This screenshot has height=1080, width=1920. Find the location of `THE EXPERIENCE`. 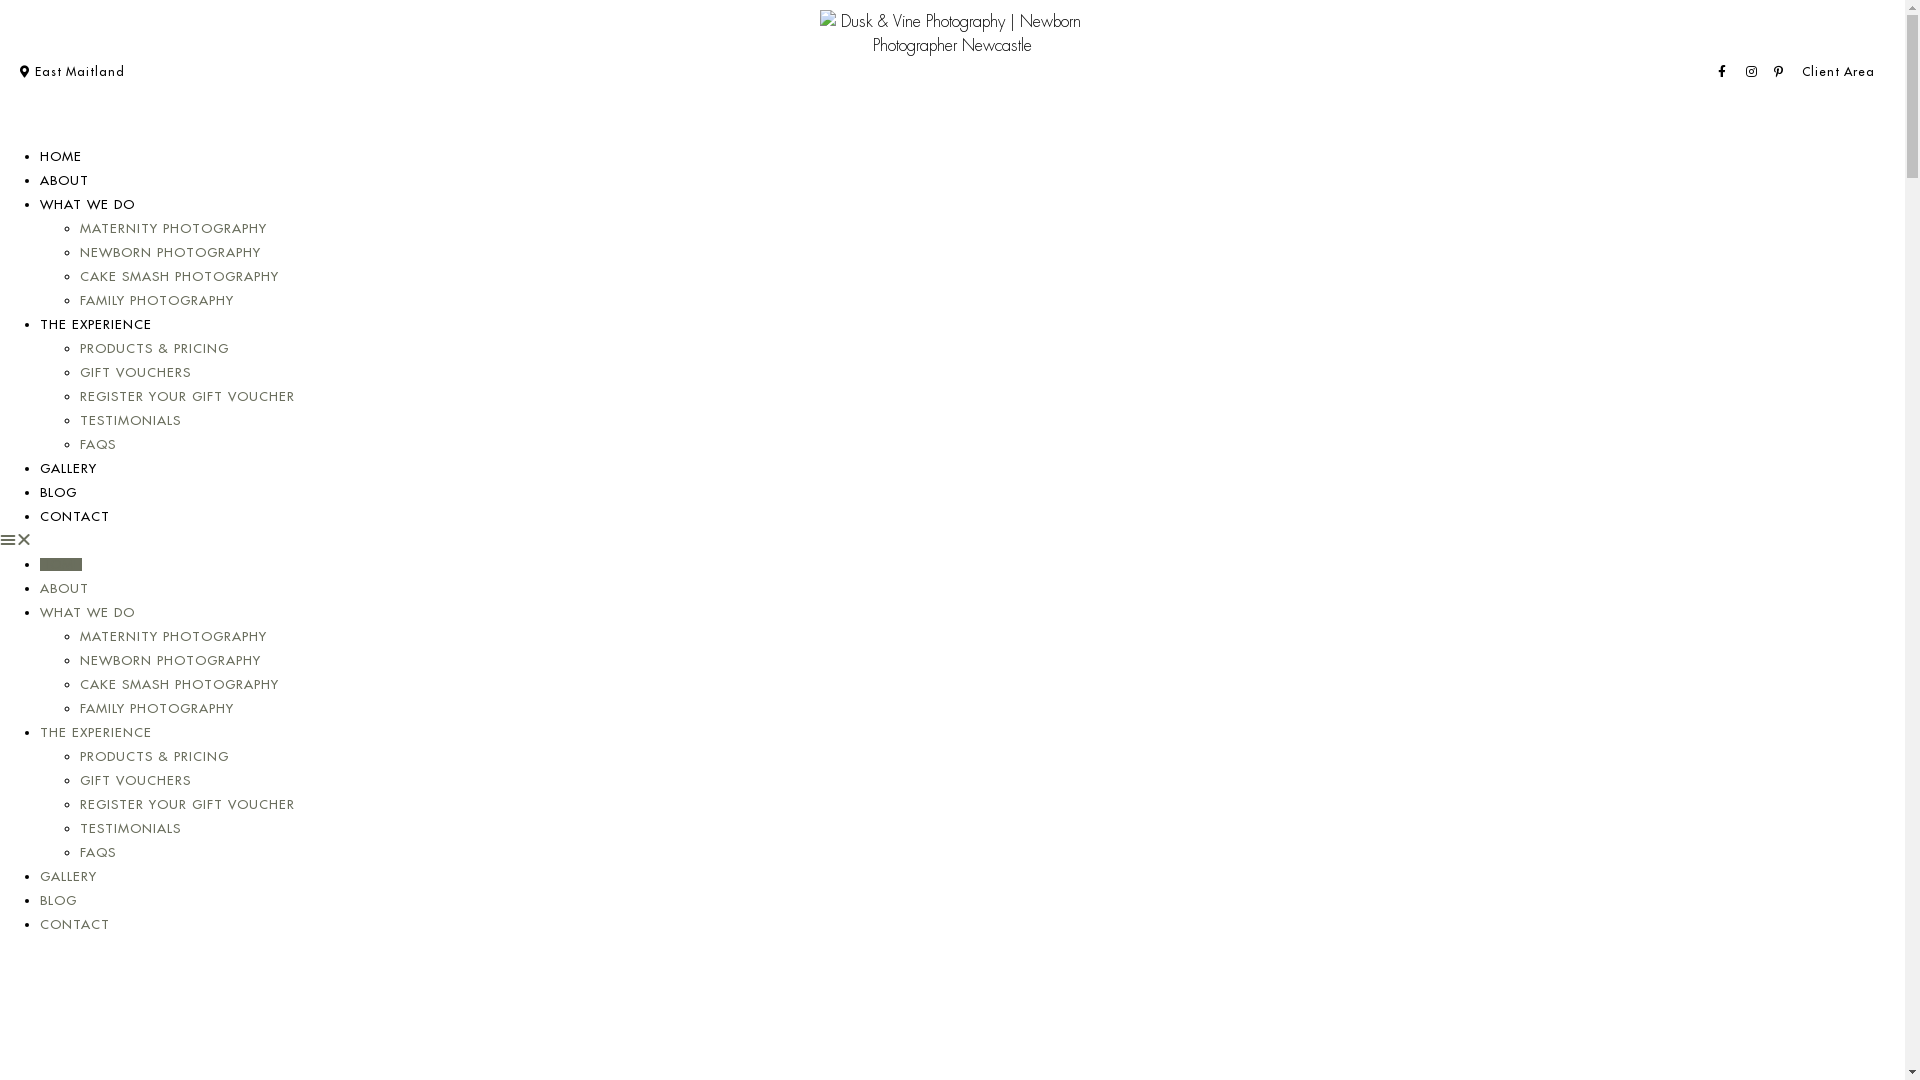

THE EXPERIENCE is located at coordinates (96, 324).